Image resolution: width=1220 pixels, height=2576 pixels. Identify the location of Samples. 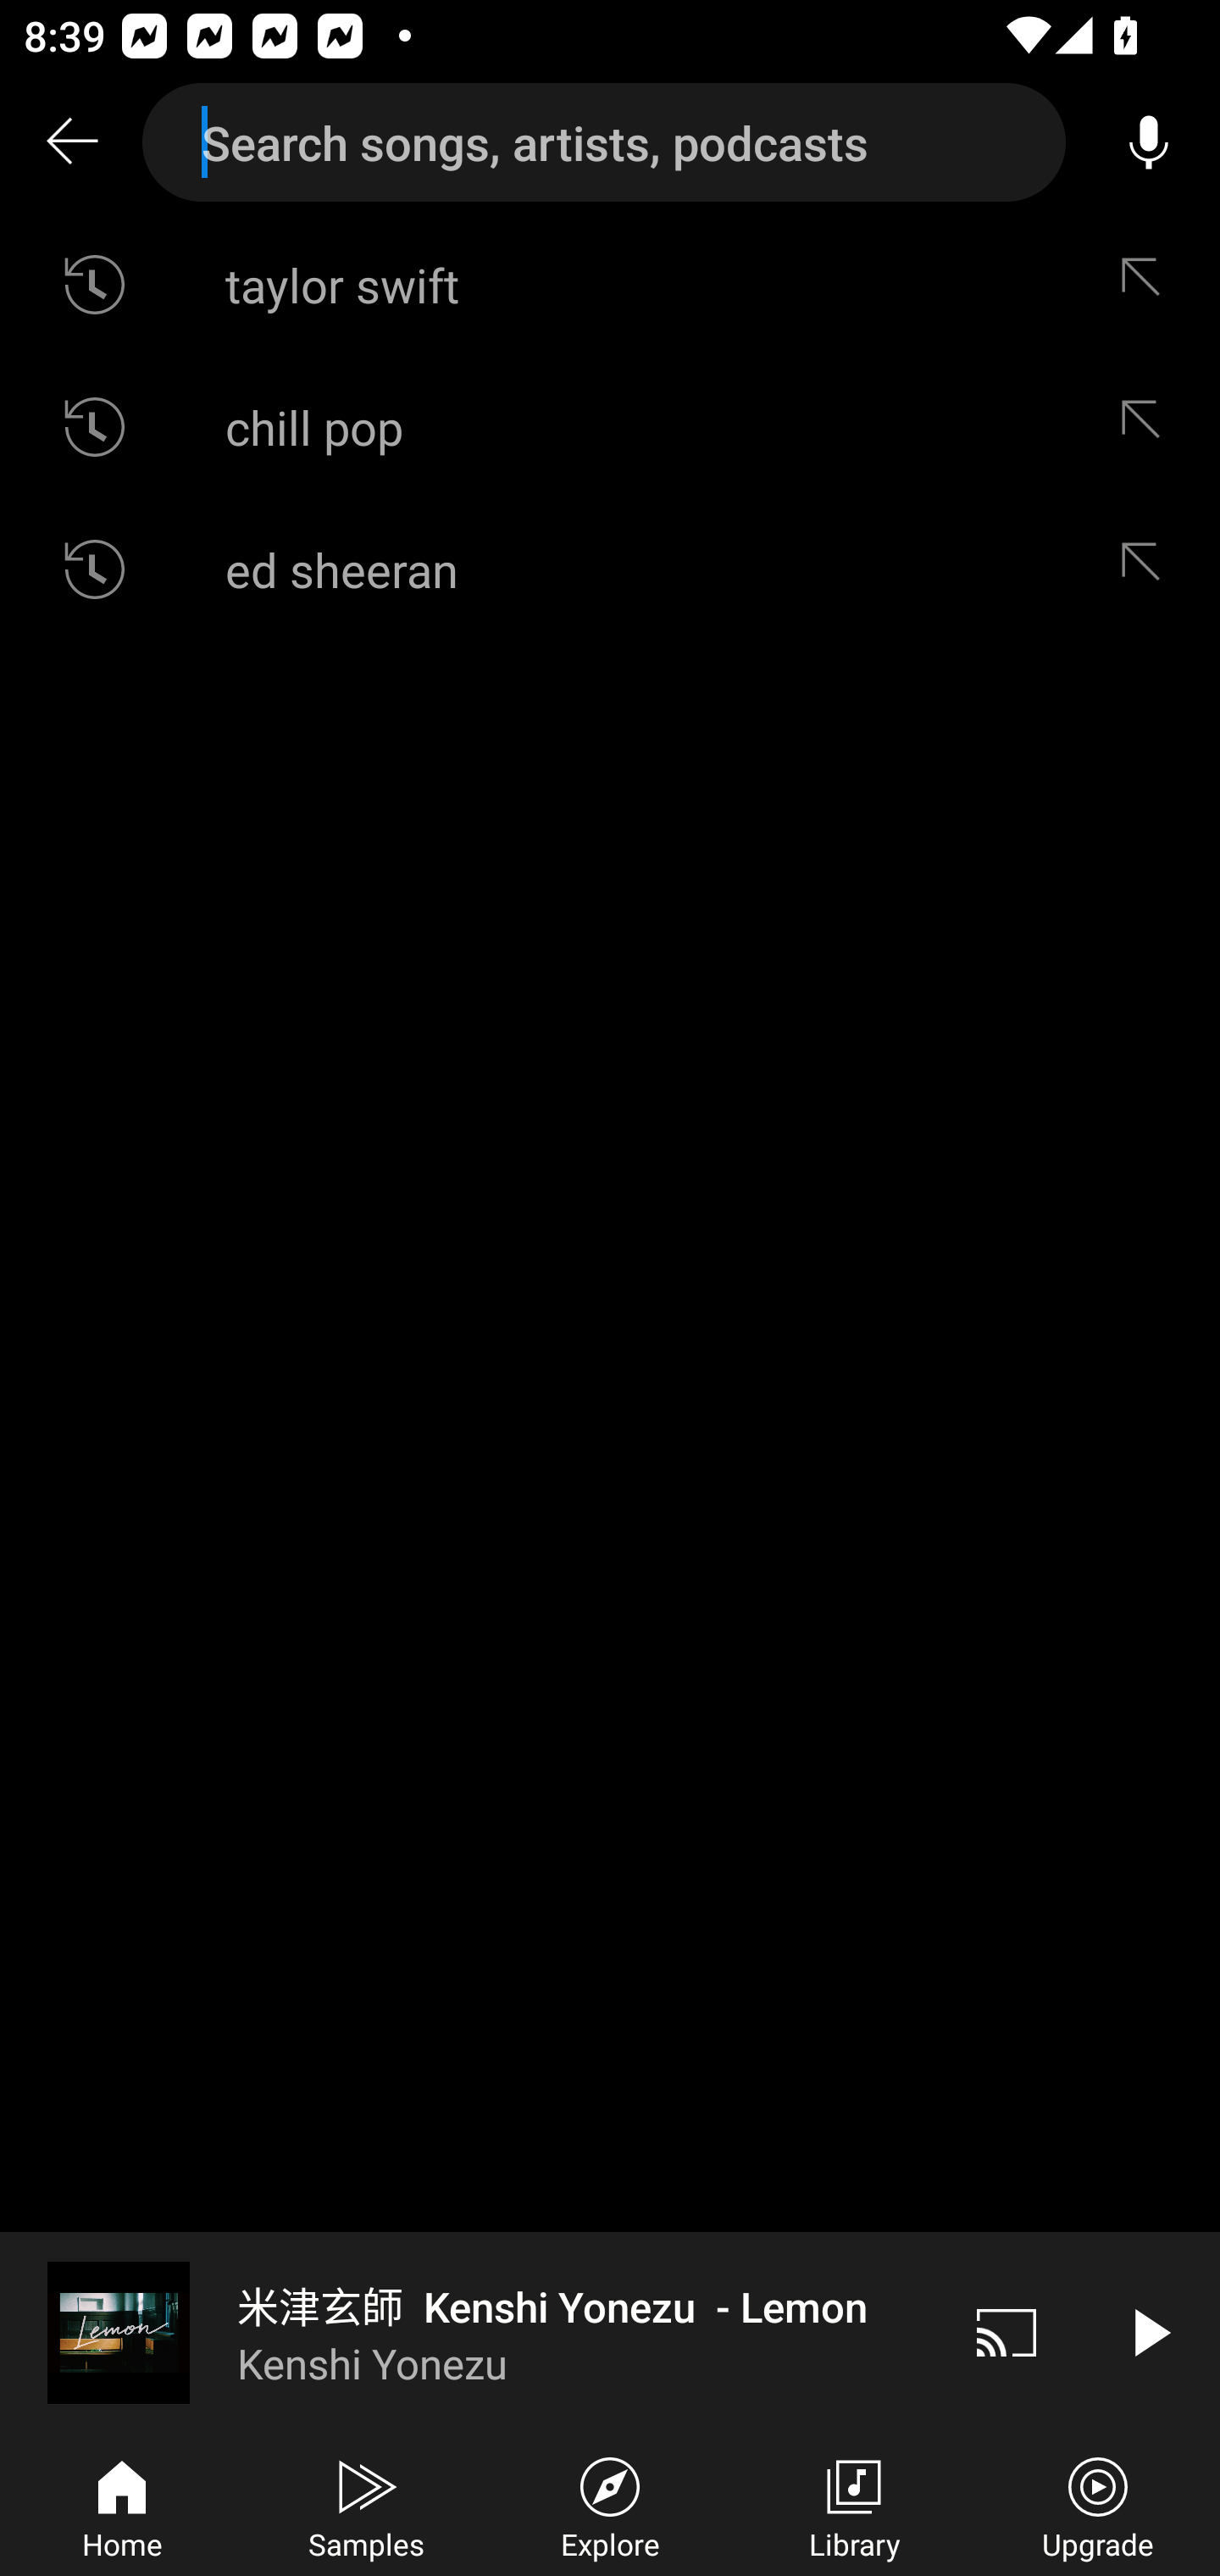
(366, 2505).